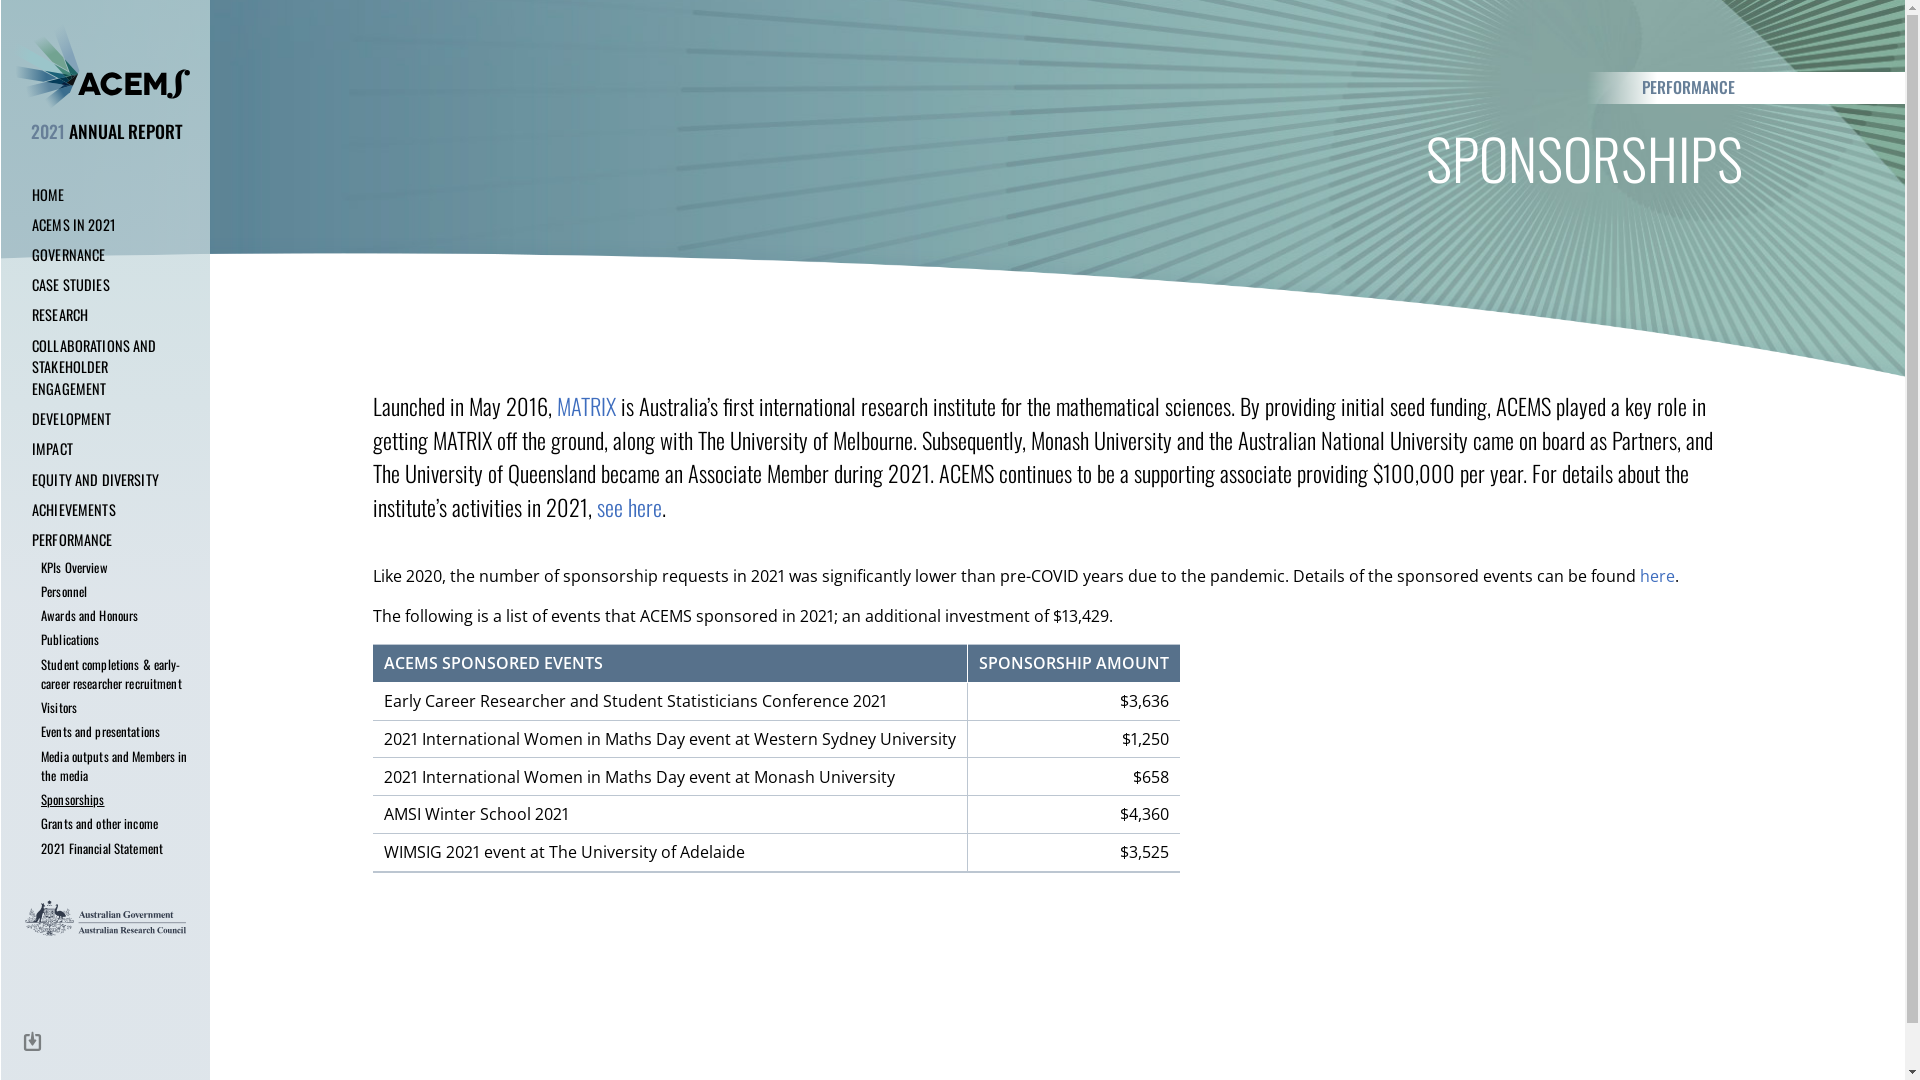 The image size is (1920, 1080). I want to click on ACEMS IN 2021, so click(106, 224).